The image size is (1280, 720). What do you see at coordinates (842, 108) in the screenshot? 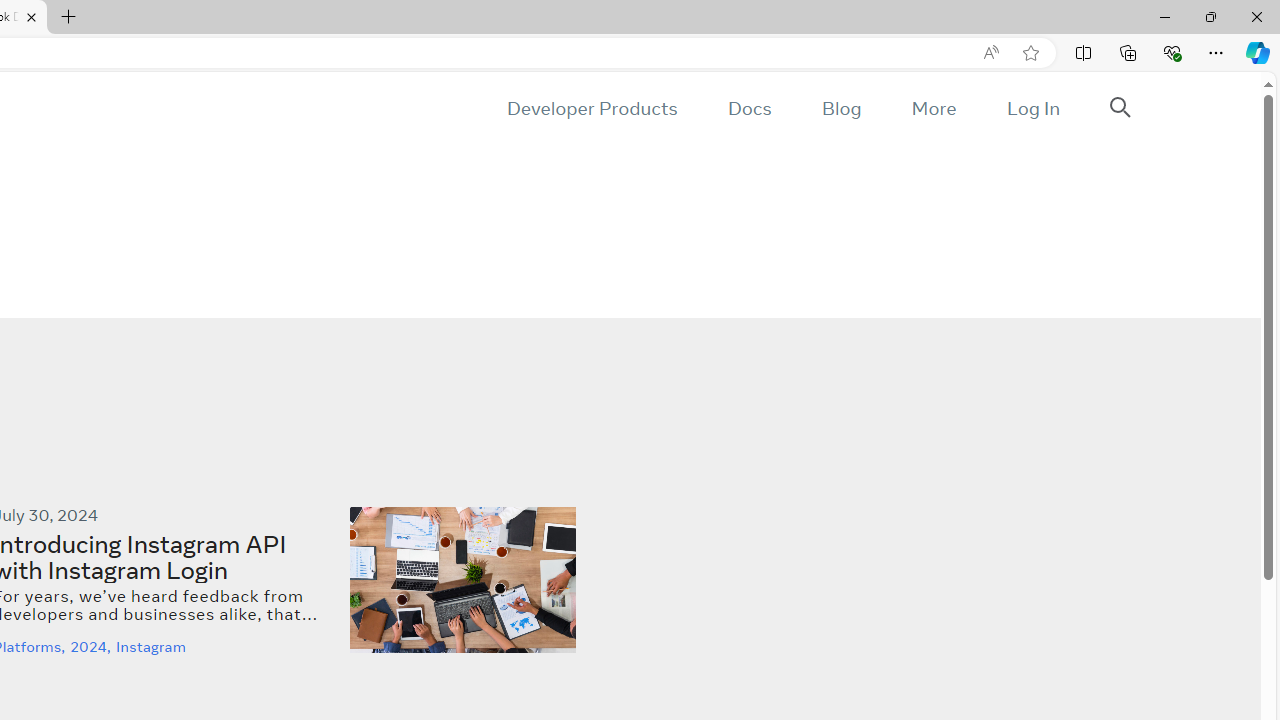
I see `Blog` at bounding box center [842, 108].